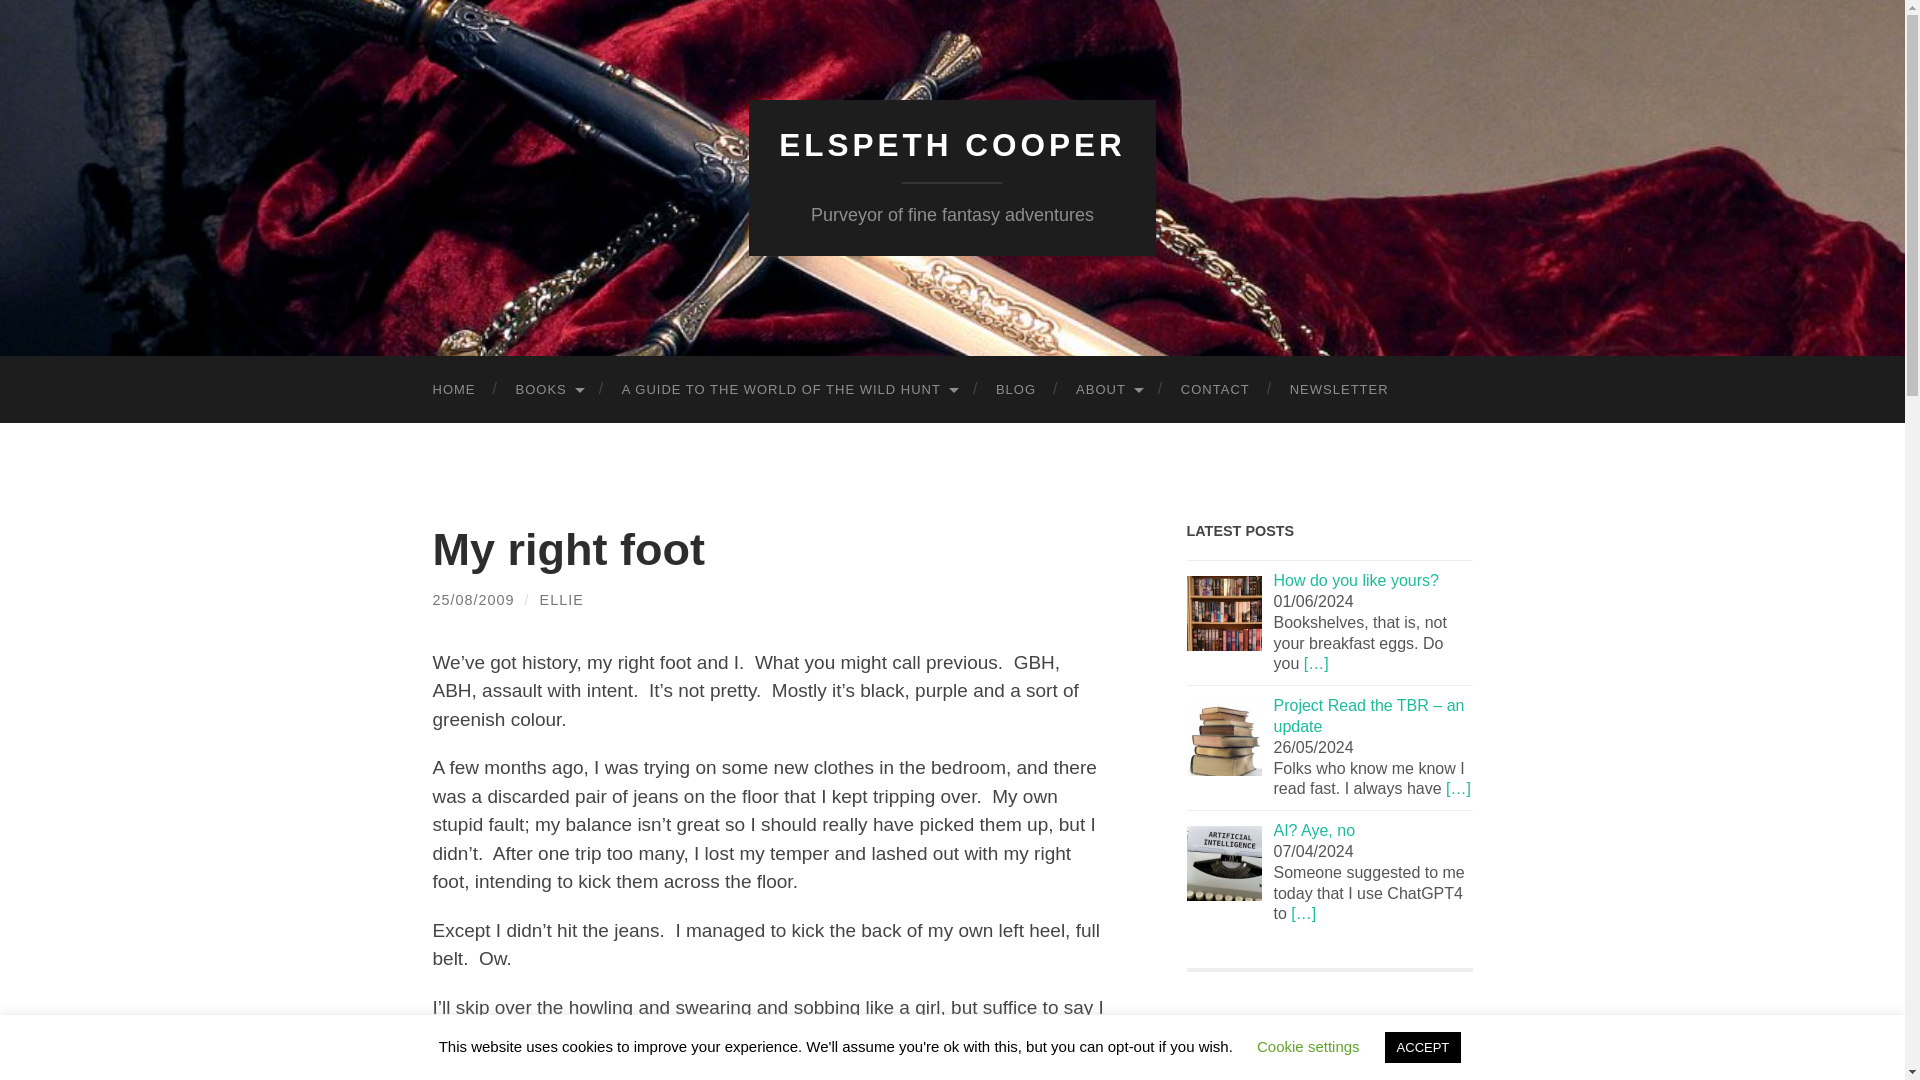 Image resolution: width=1920 pixels, height=1080 pixels. Describe the element at coordinates (454, 390) in the screenshot. I see `HOME` at that location.